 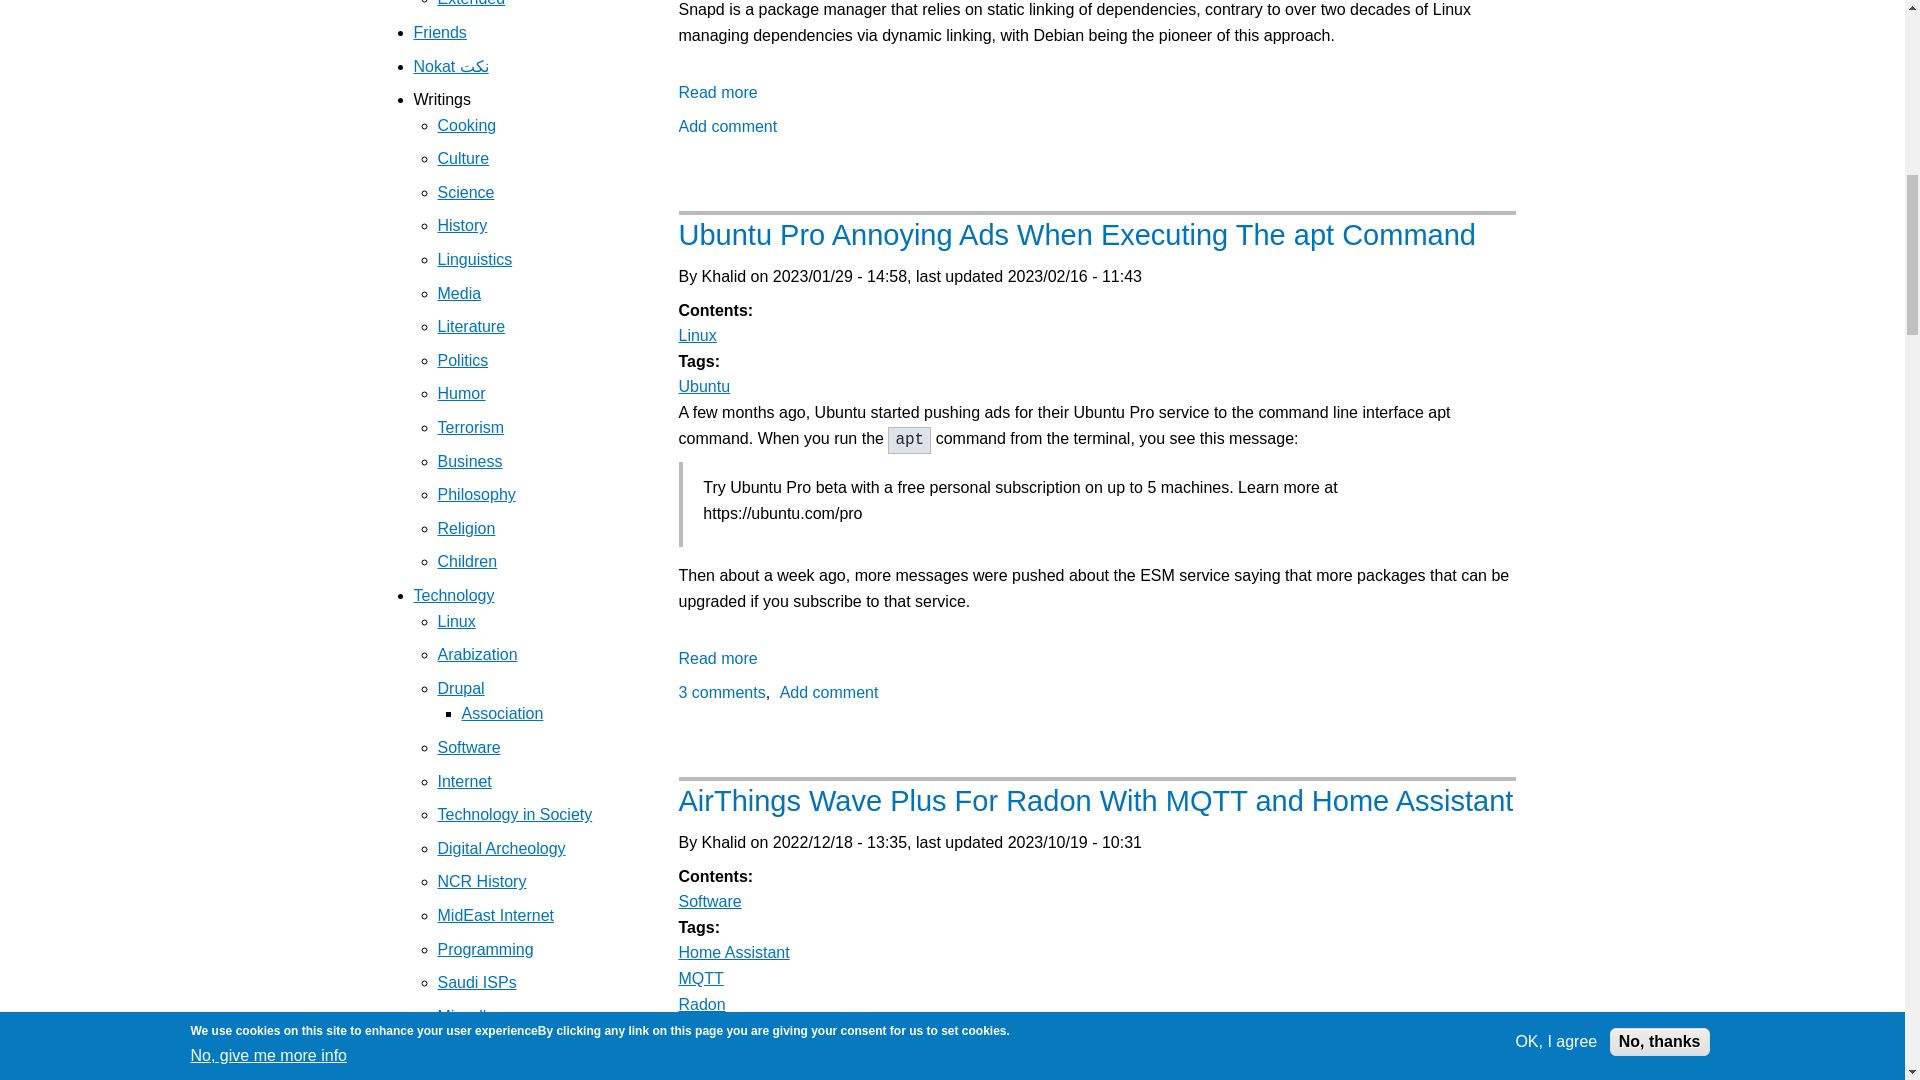 What do you see at coordinates (727, 126) in the screenshot?
I see `Add comment` at bounding box center [727, 126].